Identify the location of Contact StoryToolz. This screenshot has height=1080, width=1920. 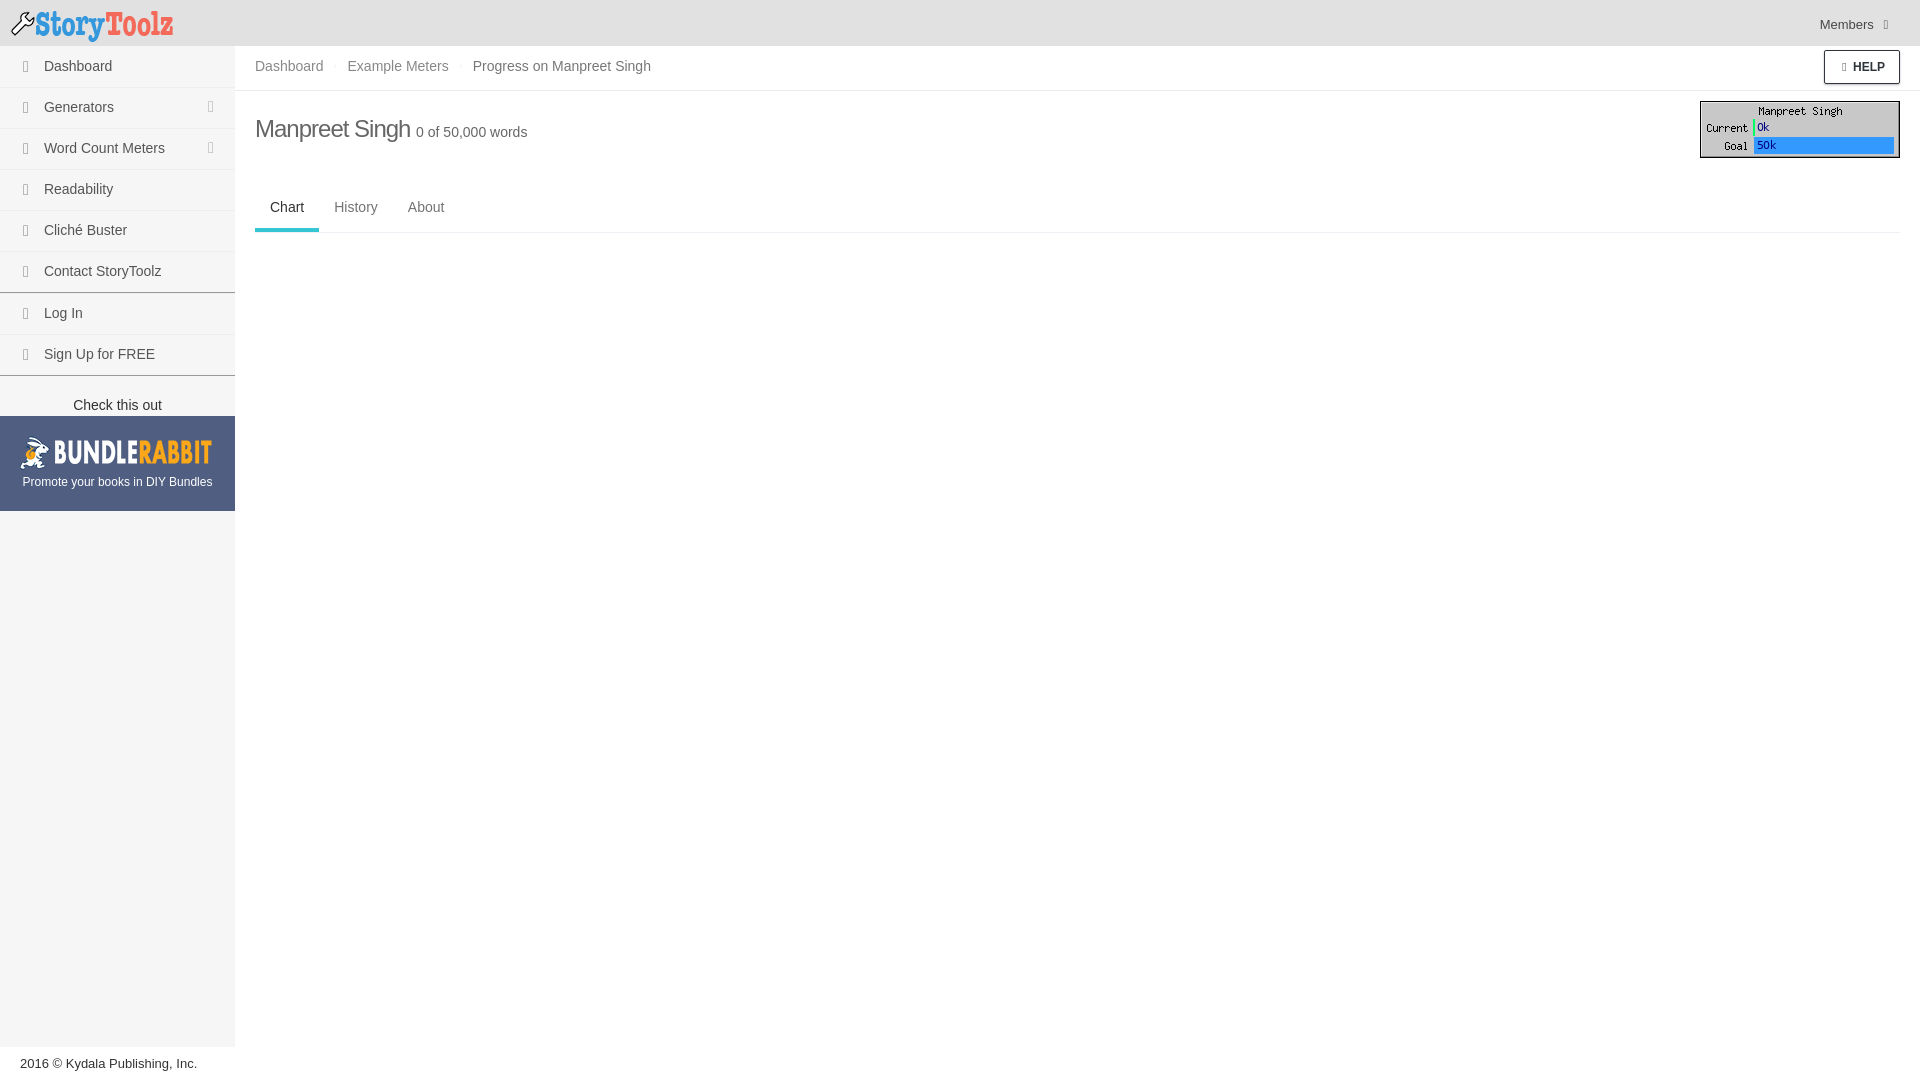
(117, 270).